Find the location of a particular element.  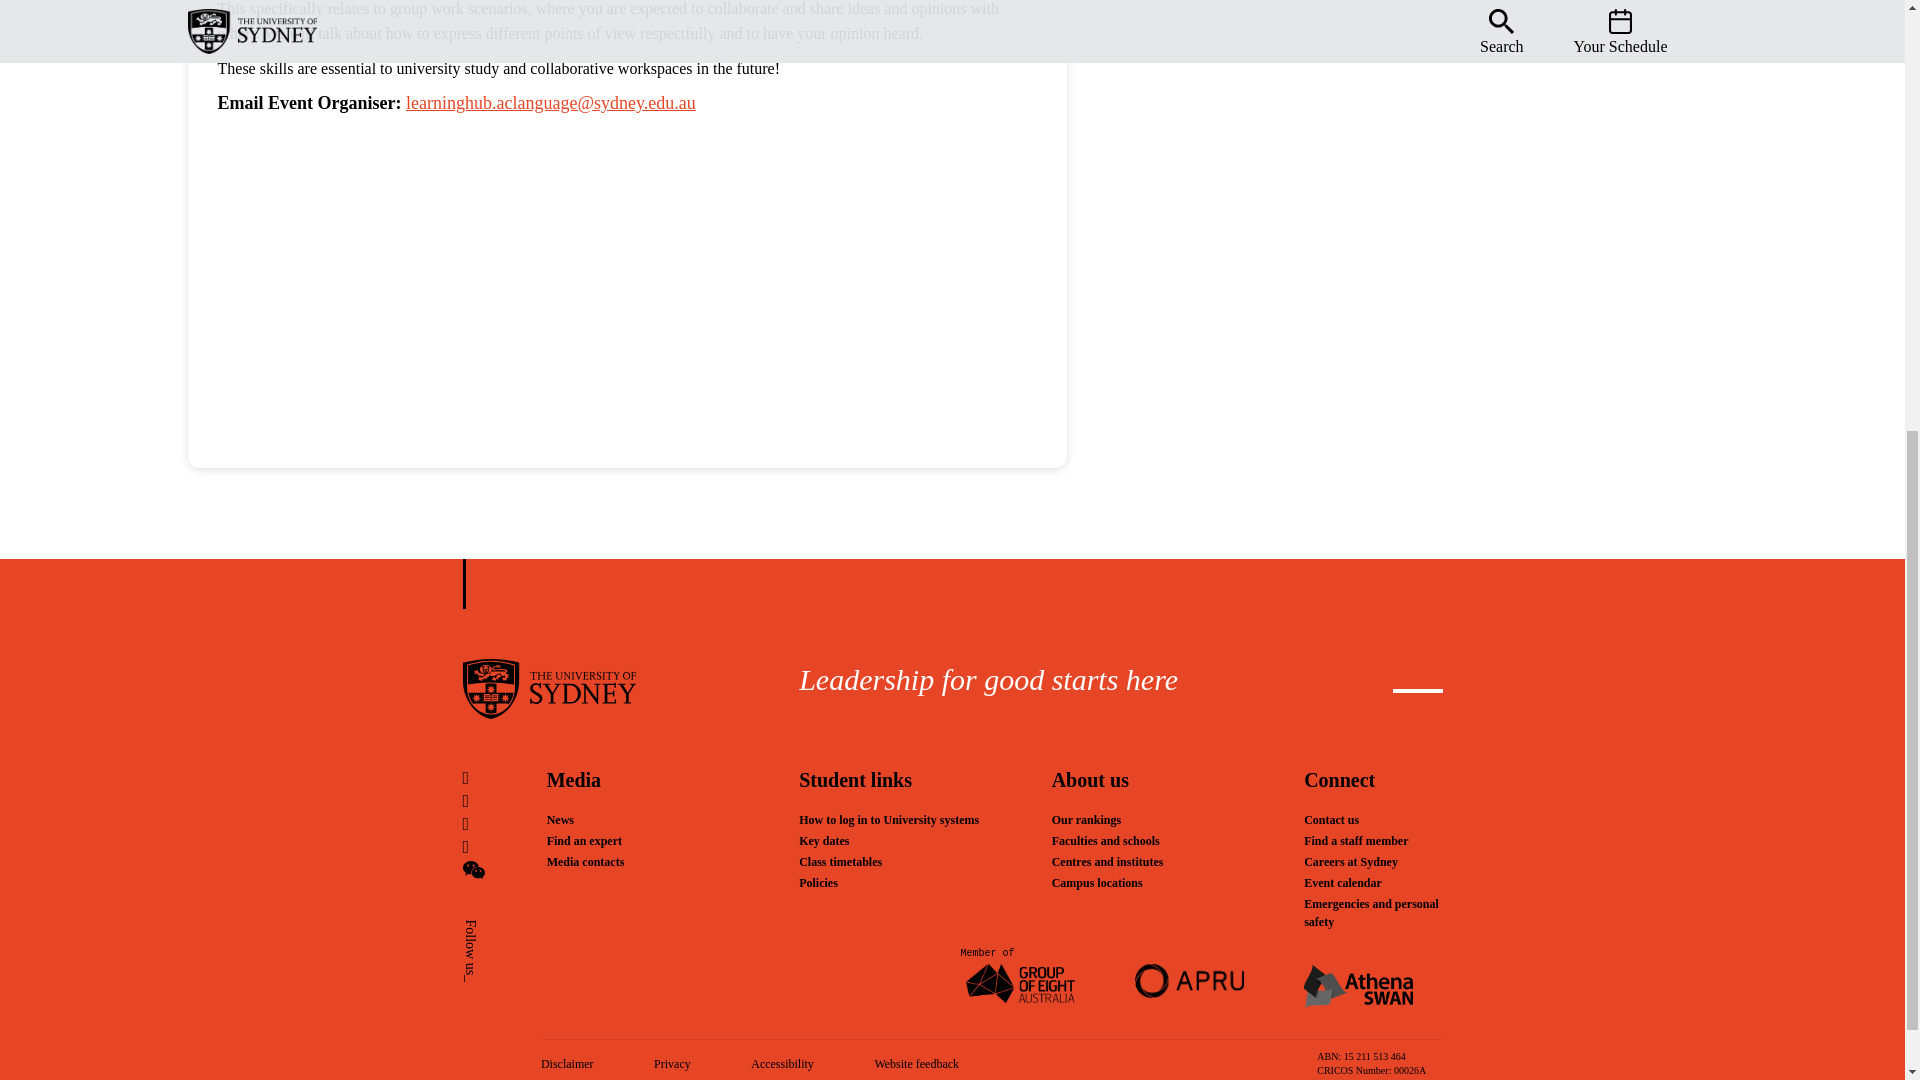

Accessibility is located at coordinates (782, 1064).